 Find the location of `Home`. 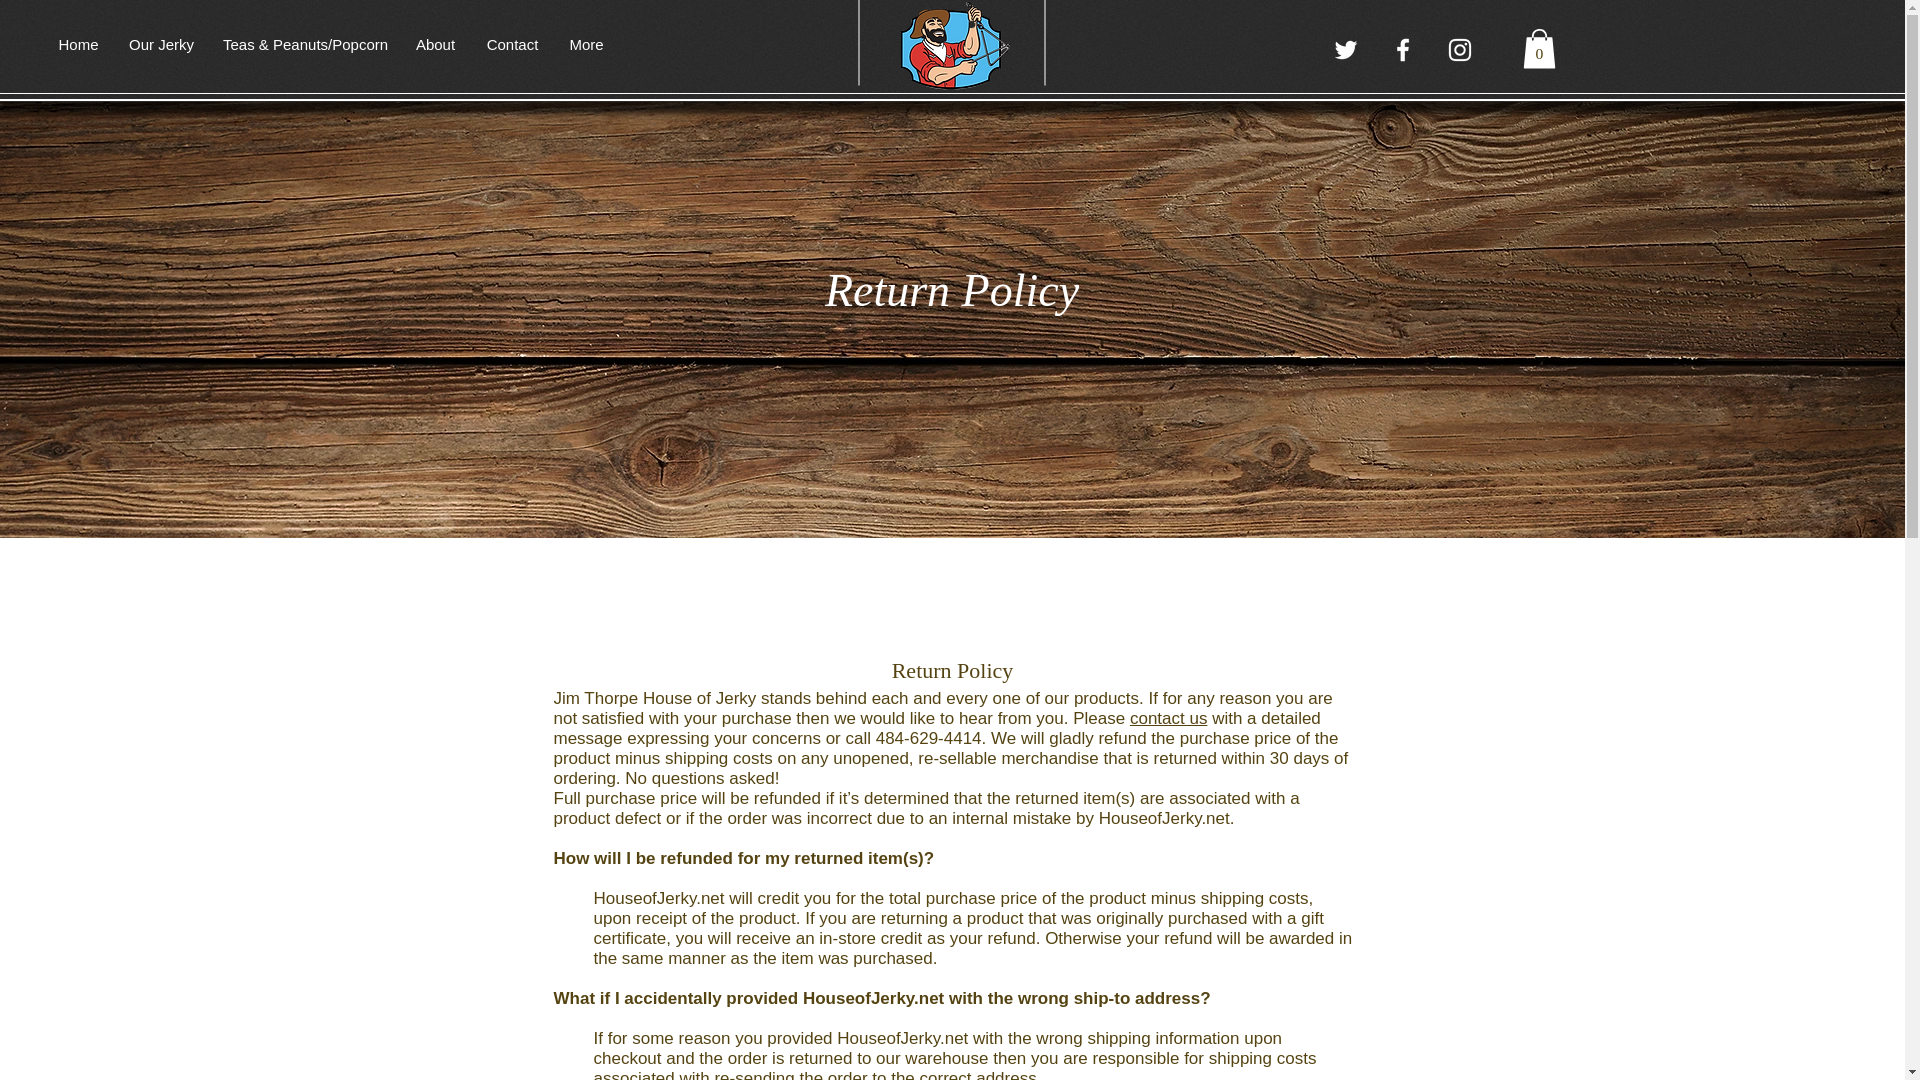

Home is located at coordinates (78, 45).